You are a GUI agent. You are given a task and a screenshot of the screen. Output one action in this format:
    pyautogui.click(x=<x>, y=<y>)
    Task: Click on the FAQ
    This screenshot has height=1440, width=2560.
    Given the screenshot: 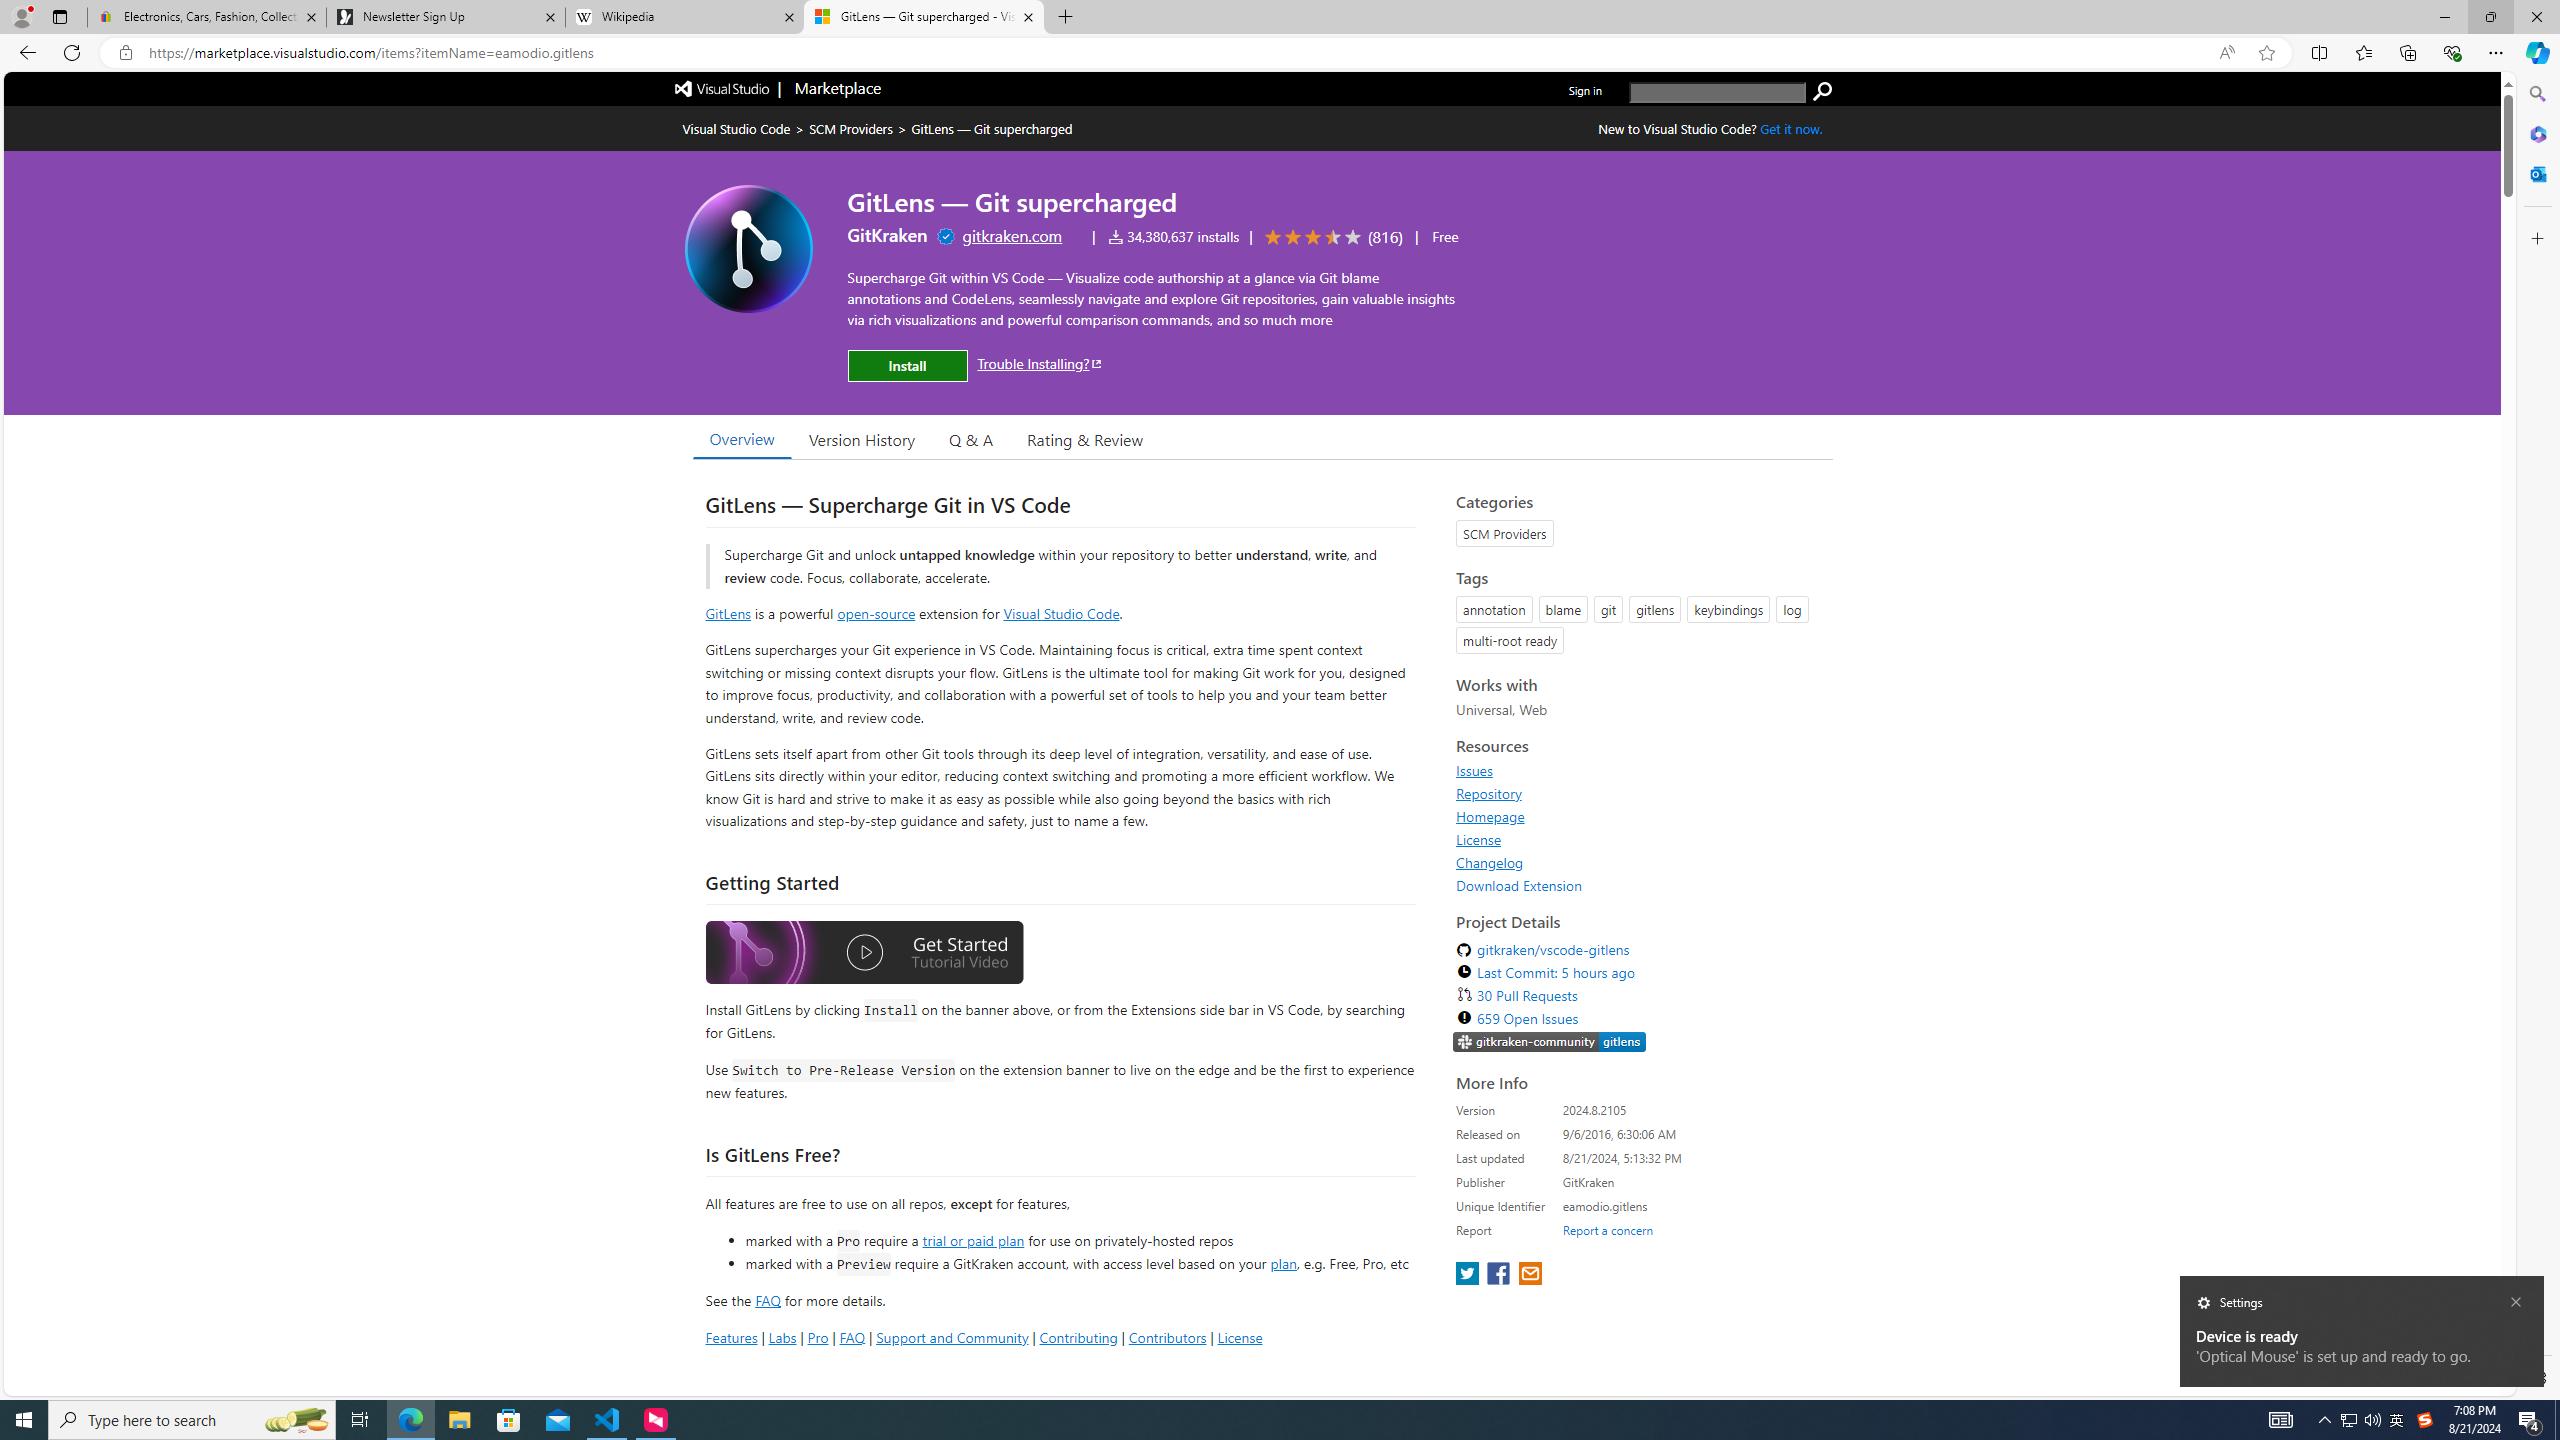 What is the action you would take?
    pyautogui.click(x=852, y=1336)
    